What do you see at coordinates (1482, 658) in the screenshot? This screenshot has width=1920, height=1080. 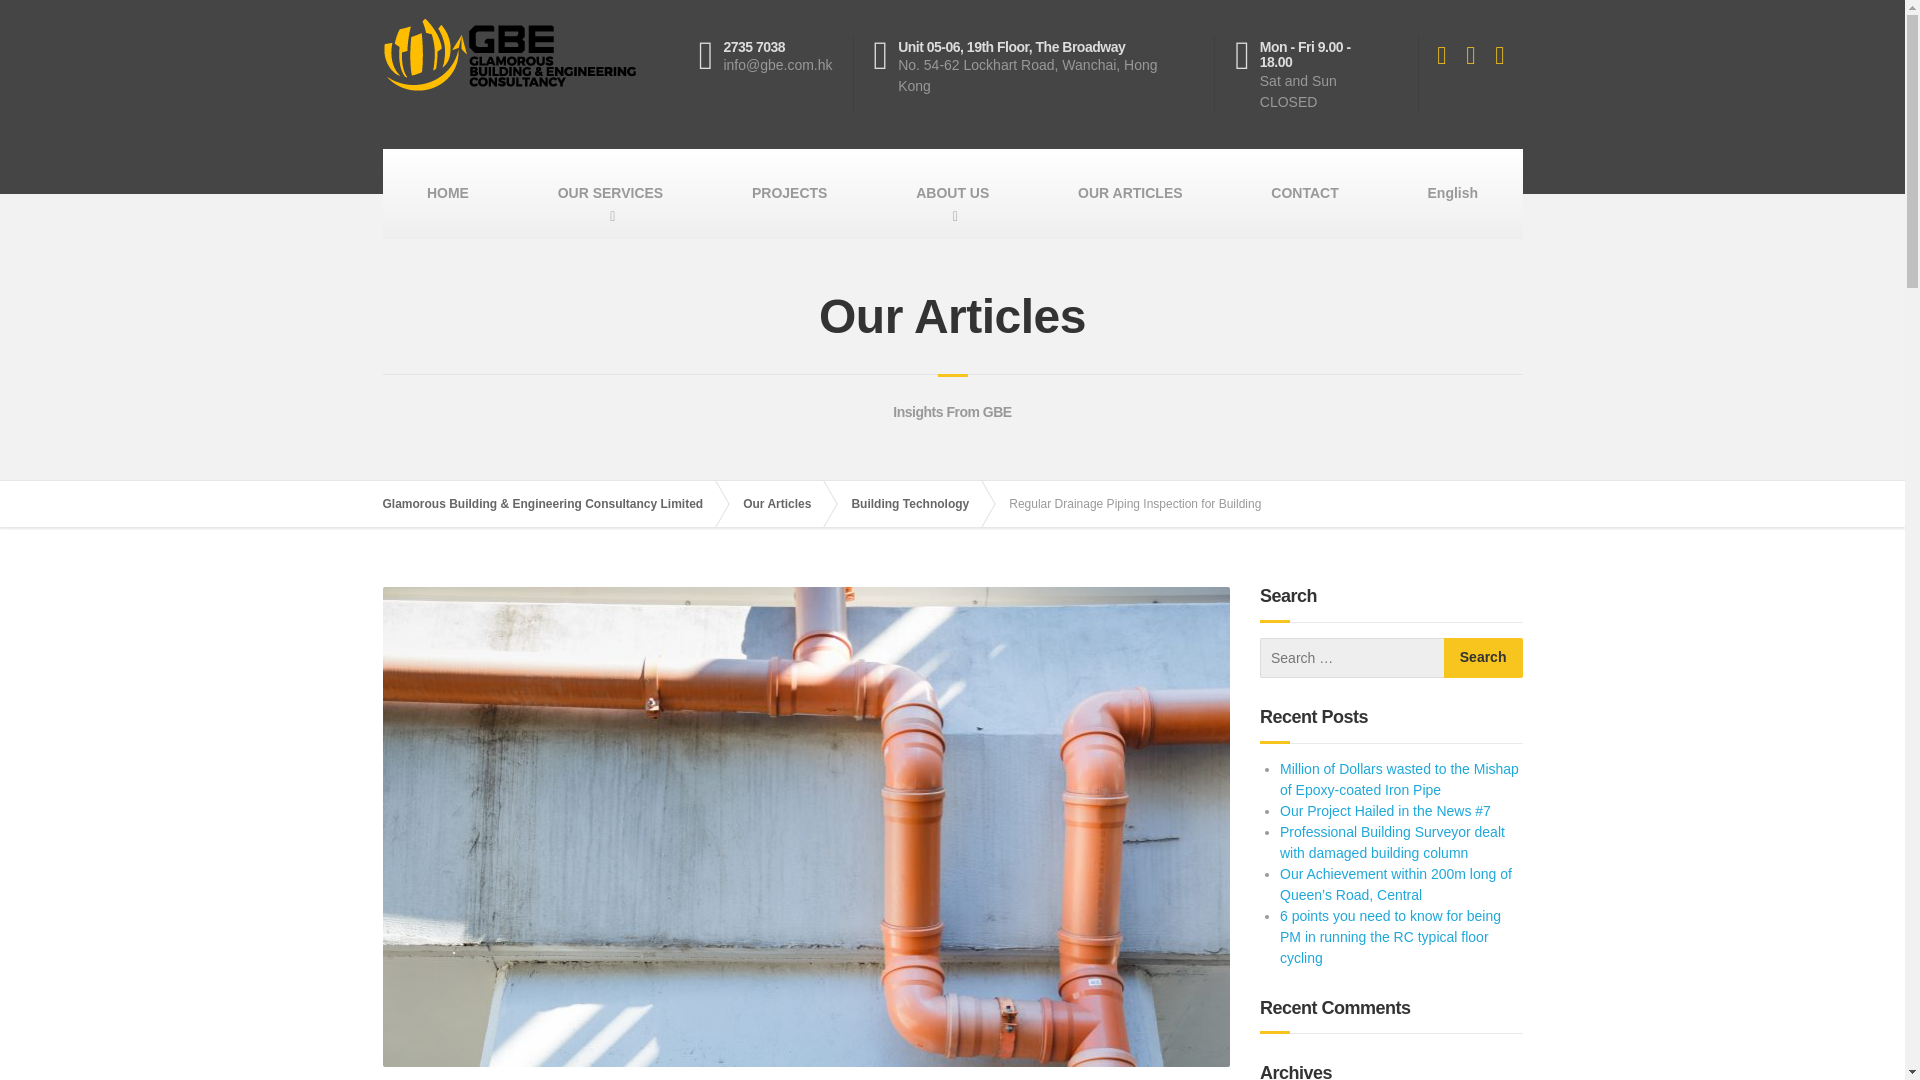 I see `Search` at bounding box center [1482, 658].